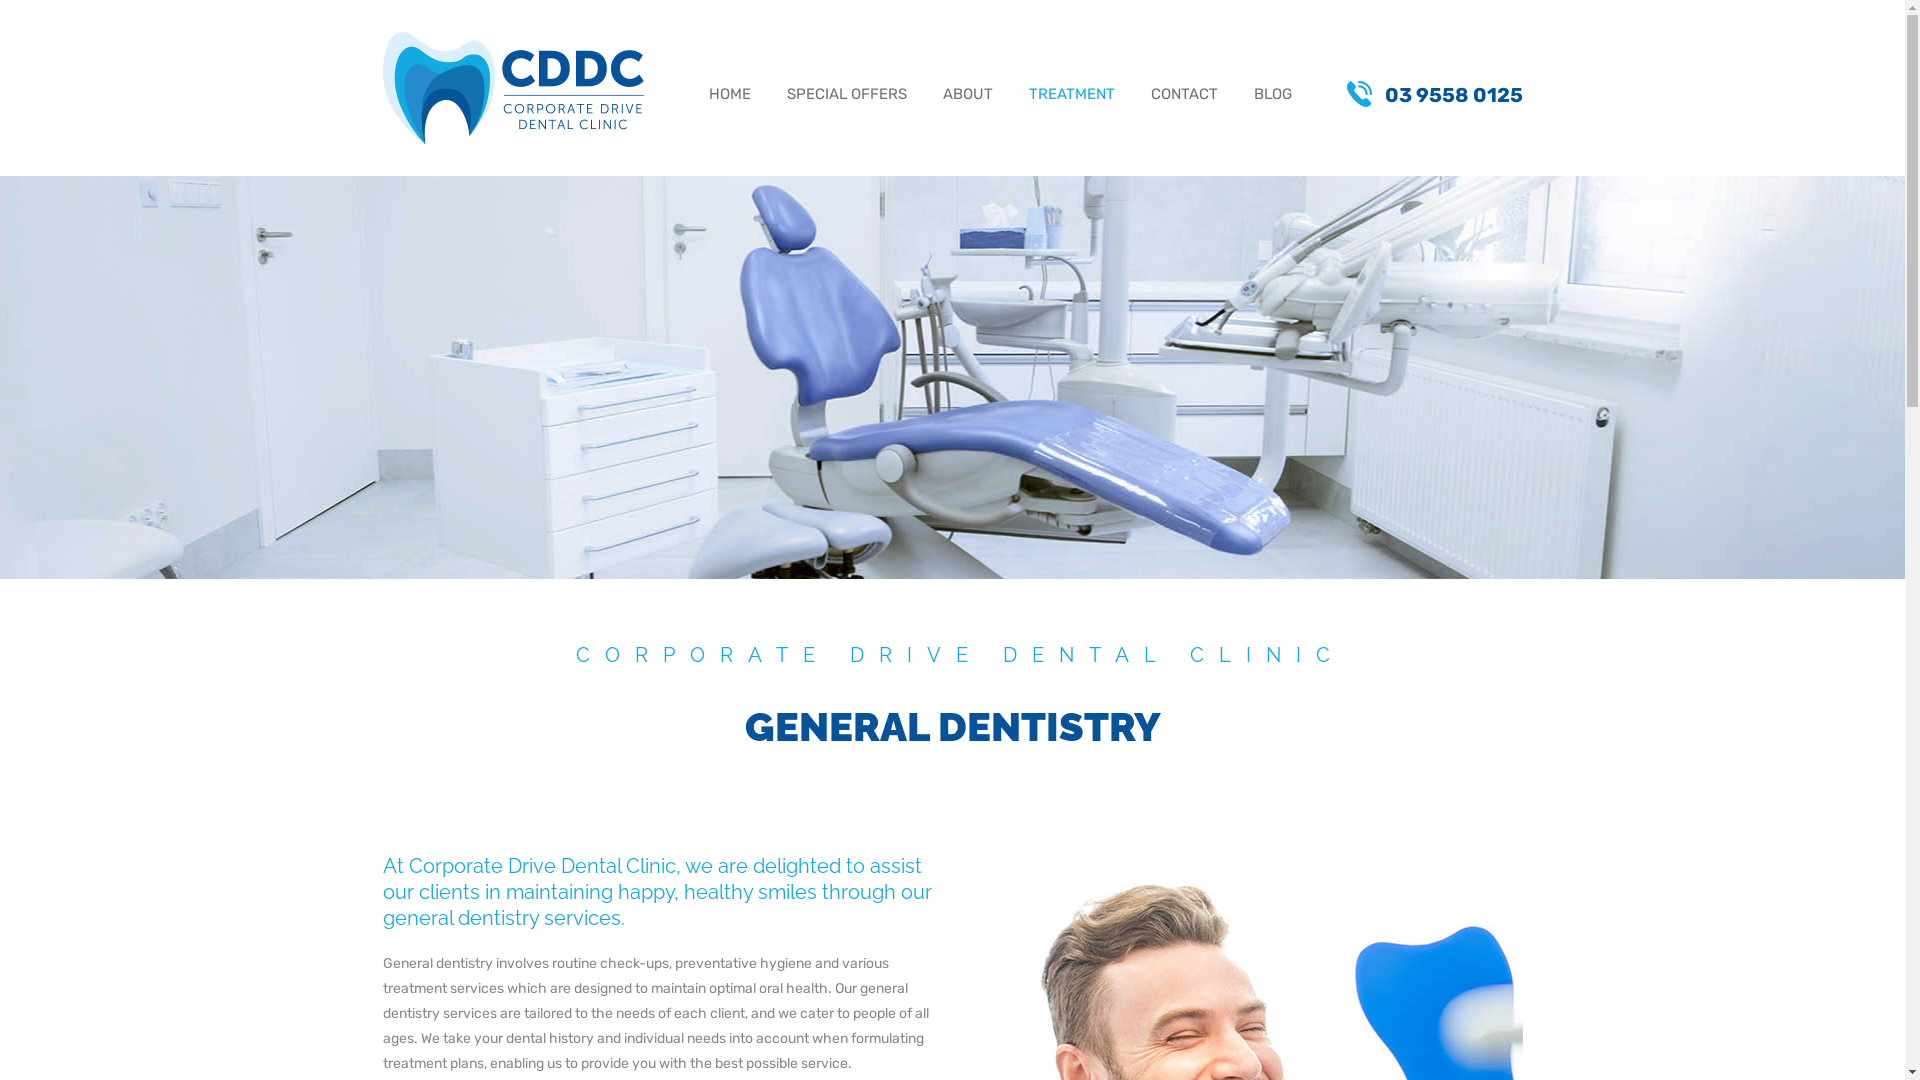 The width and height of the screenshot is (1920, 1080). Describe the element at coordinates (1422, 95) in the screenshot. I see `03 9558 0125` at that location.